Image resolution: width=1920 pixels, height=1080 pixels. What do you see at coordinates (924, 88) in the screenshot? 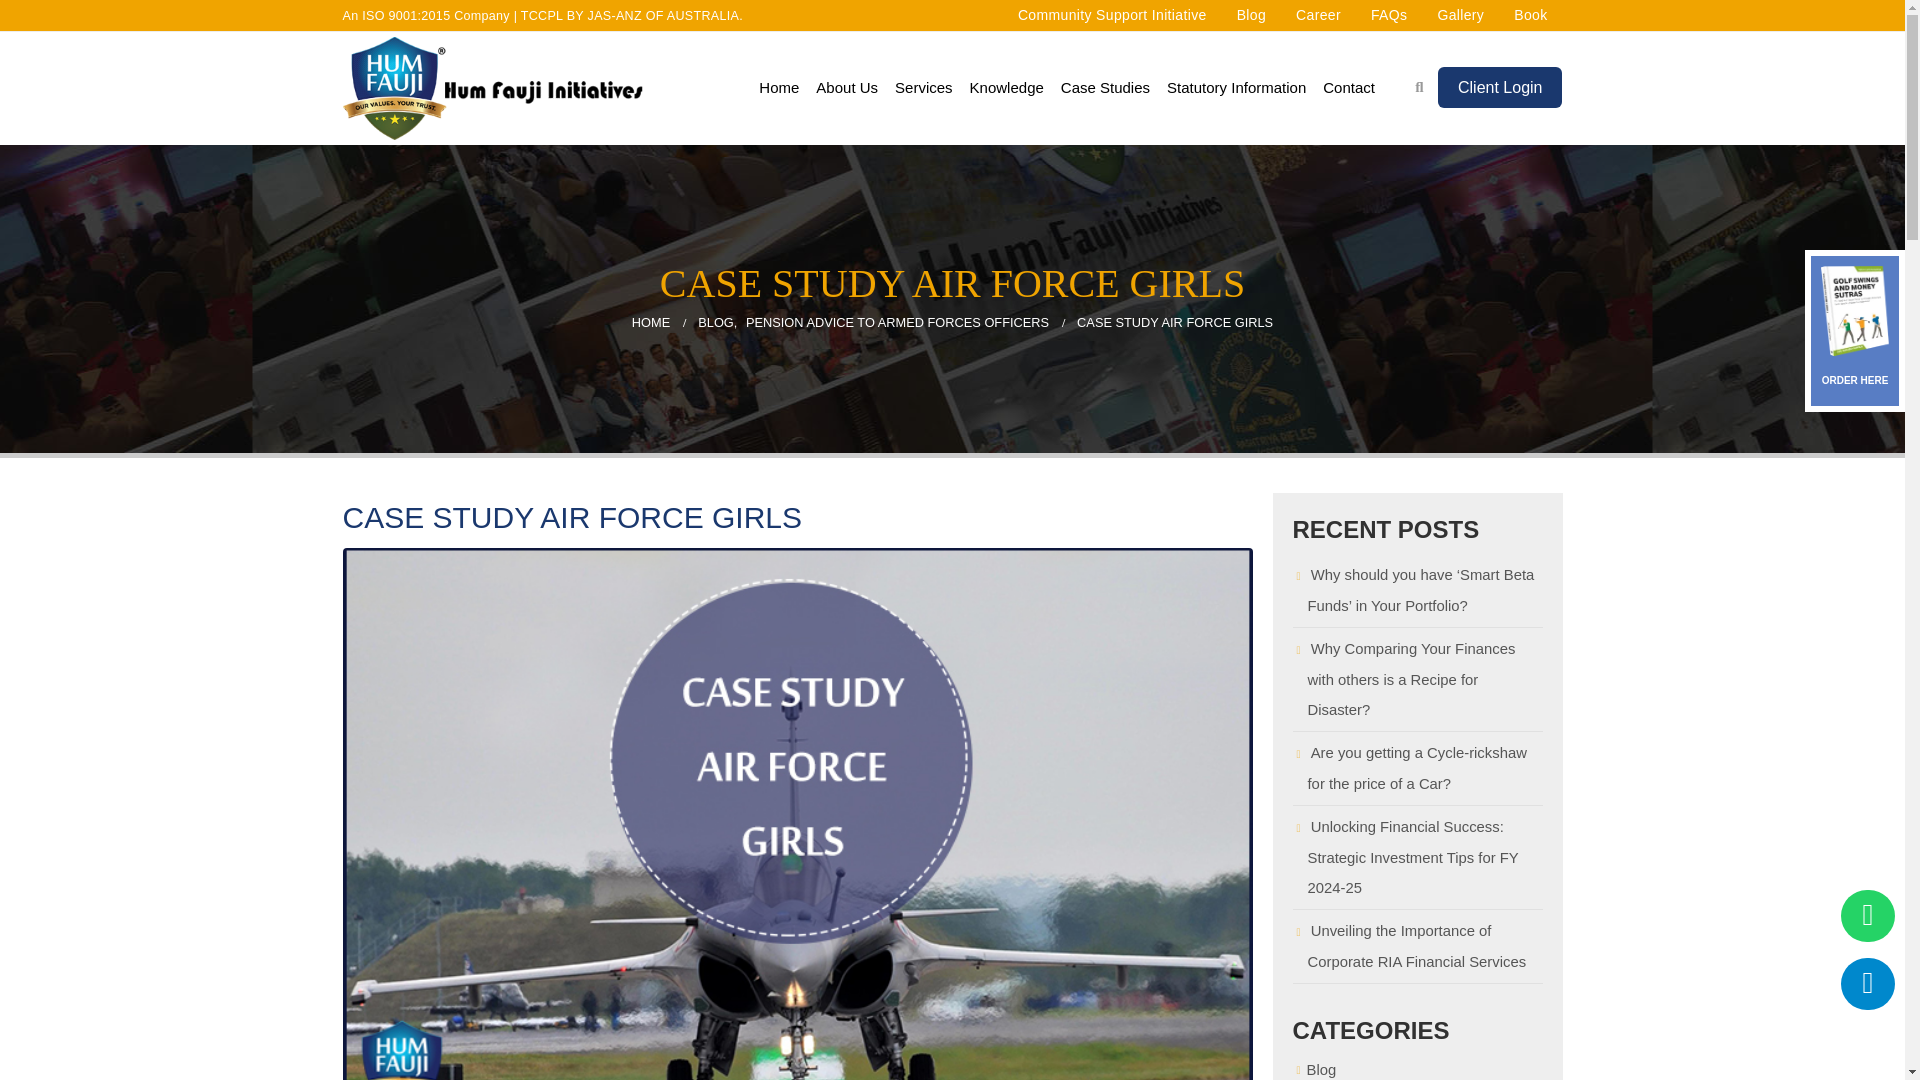
I see `Services` at bounding box center [924, 88].